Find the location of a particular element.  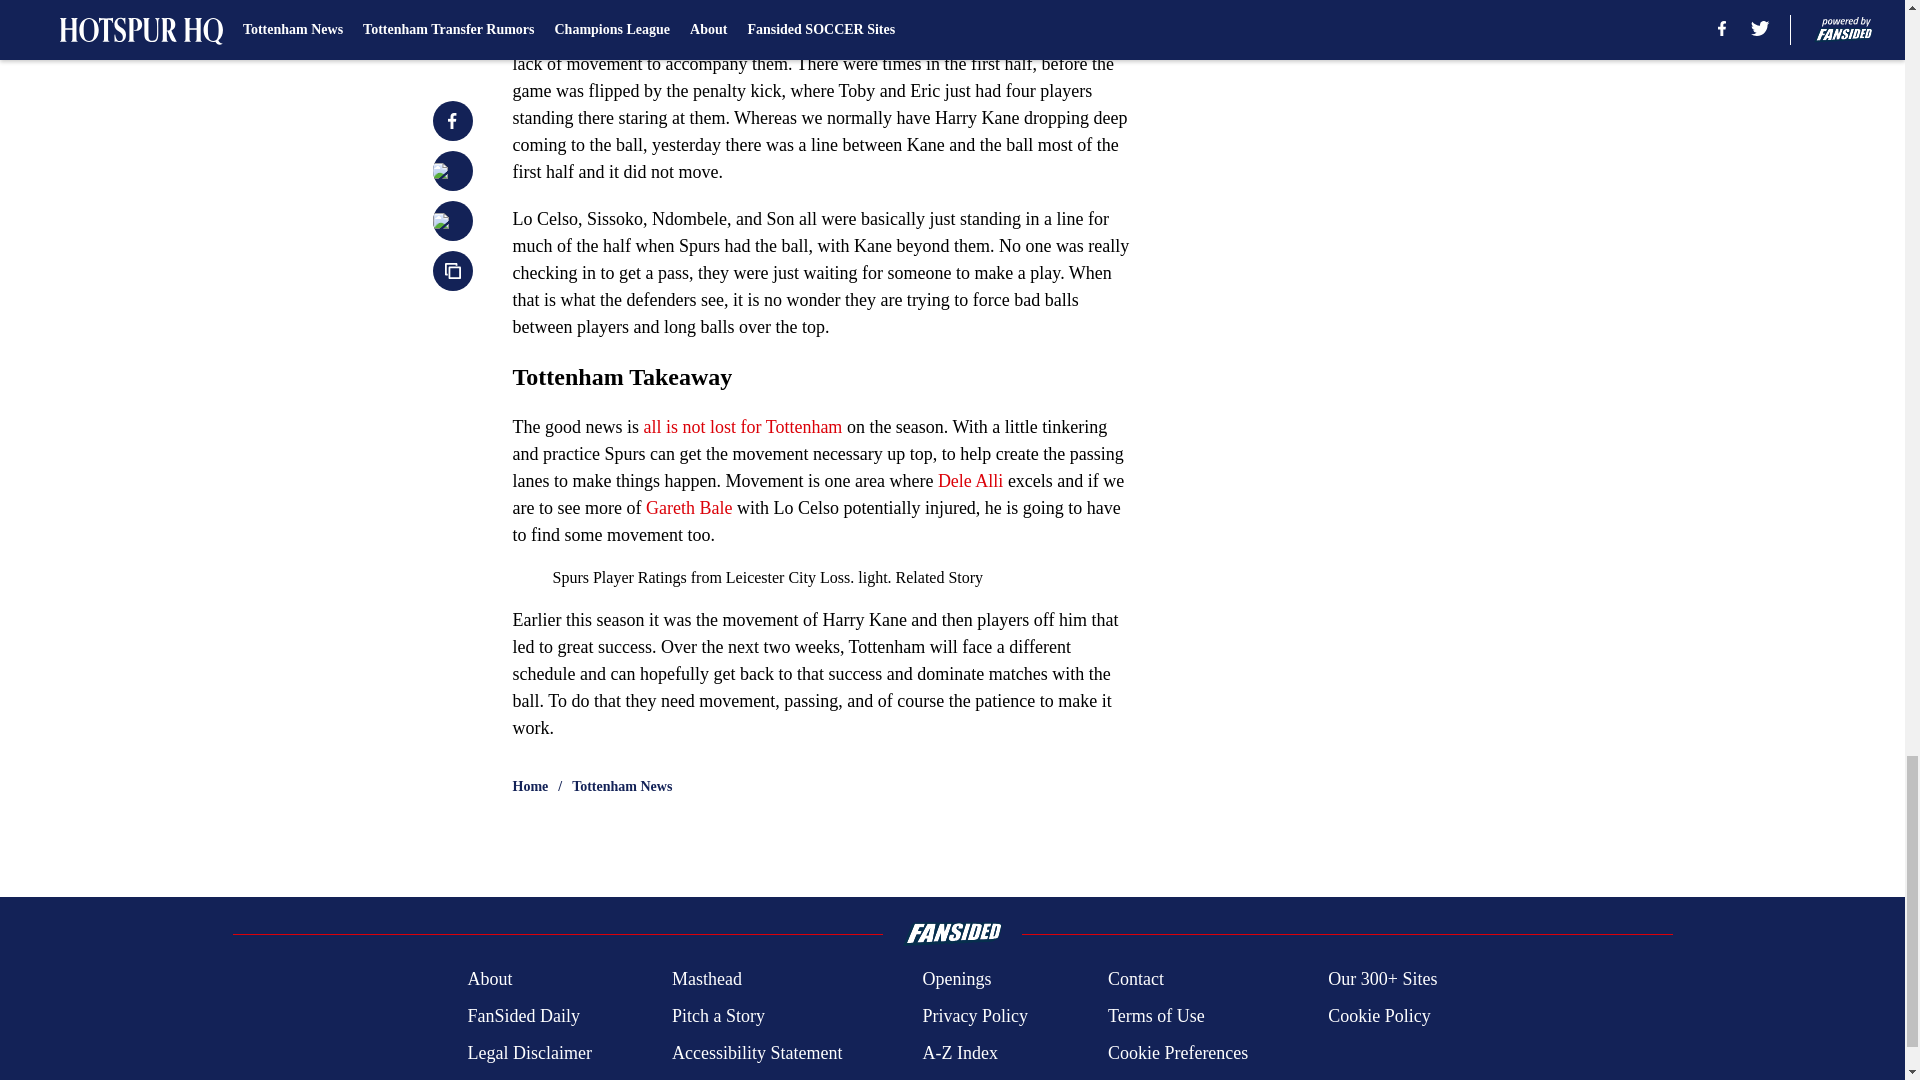

Cookie Policy is located at coordinates (1379, 1016).